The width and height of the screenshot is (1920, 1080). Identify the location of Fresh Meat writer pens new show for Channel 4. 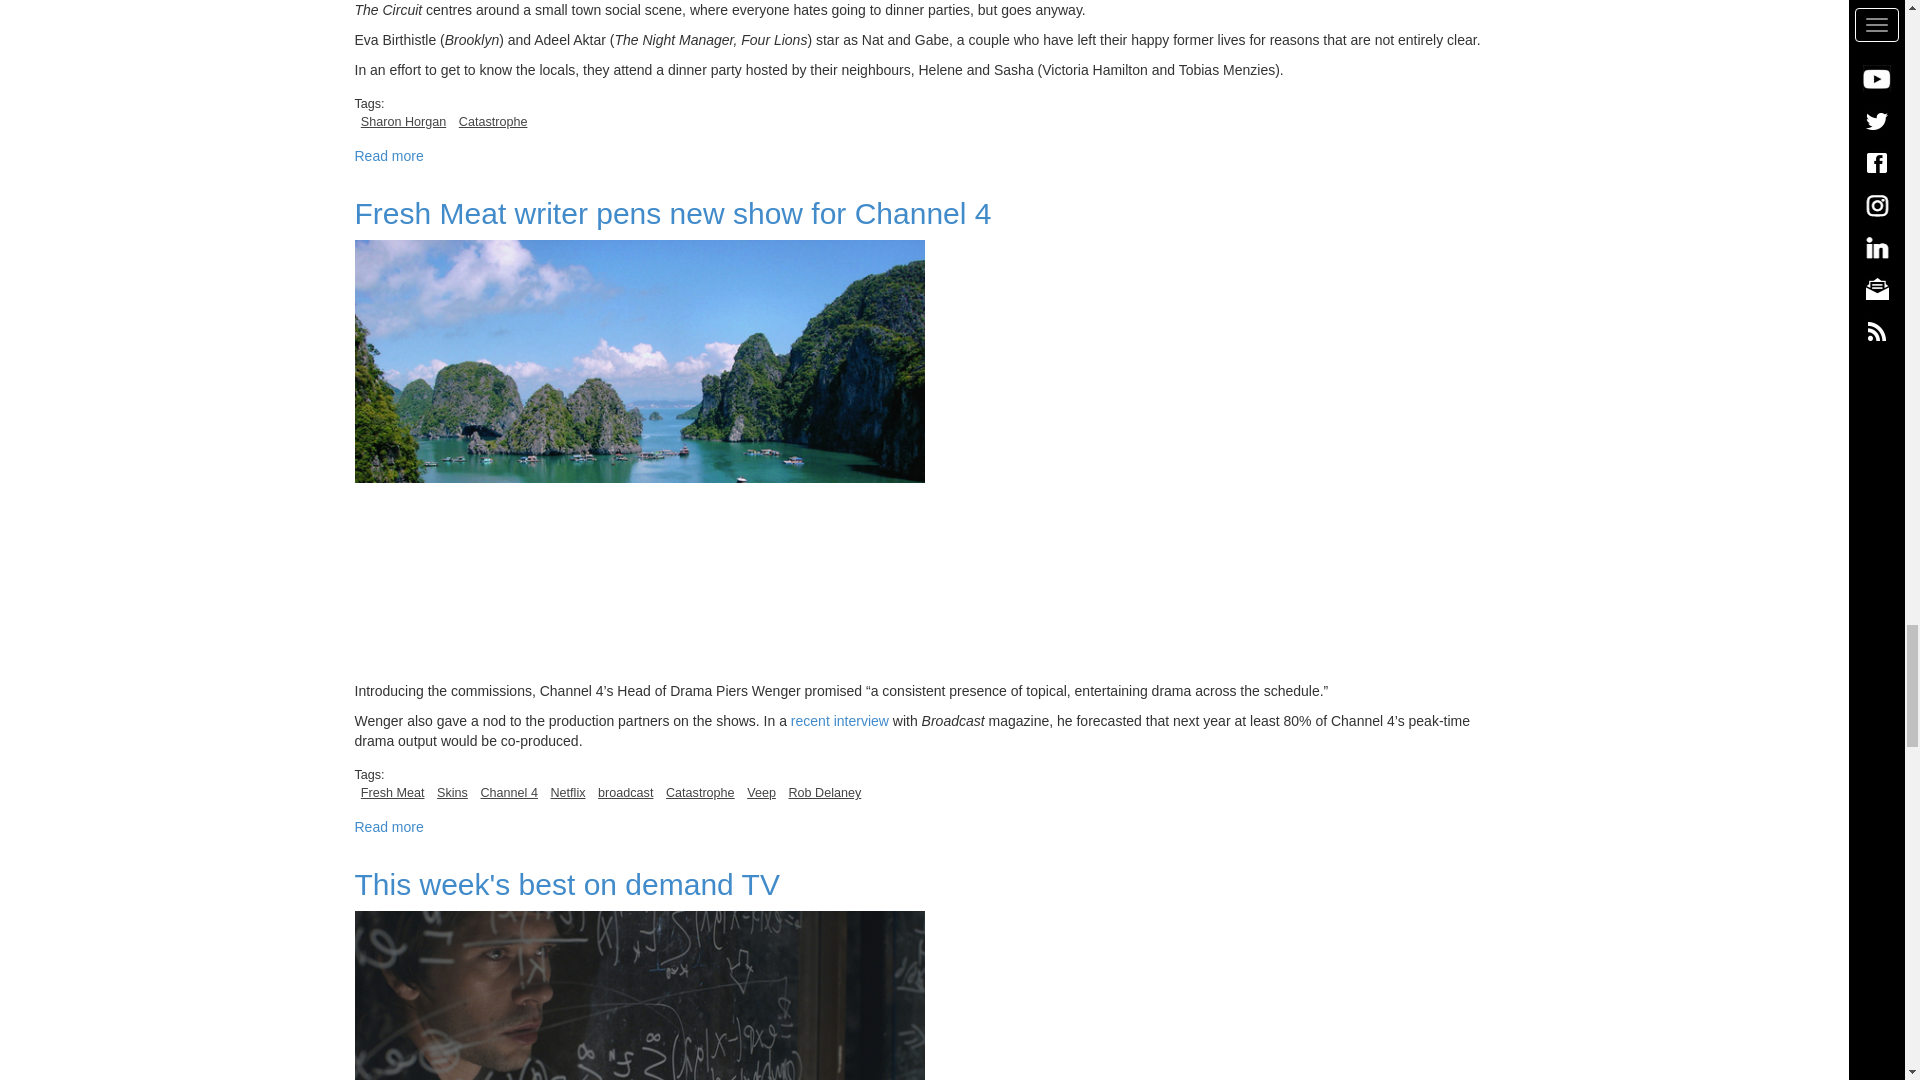
(388, 826).